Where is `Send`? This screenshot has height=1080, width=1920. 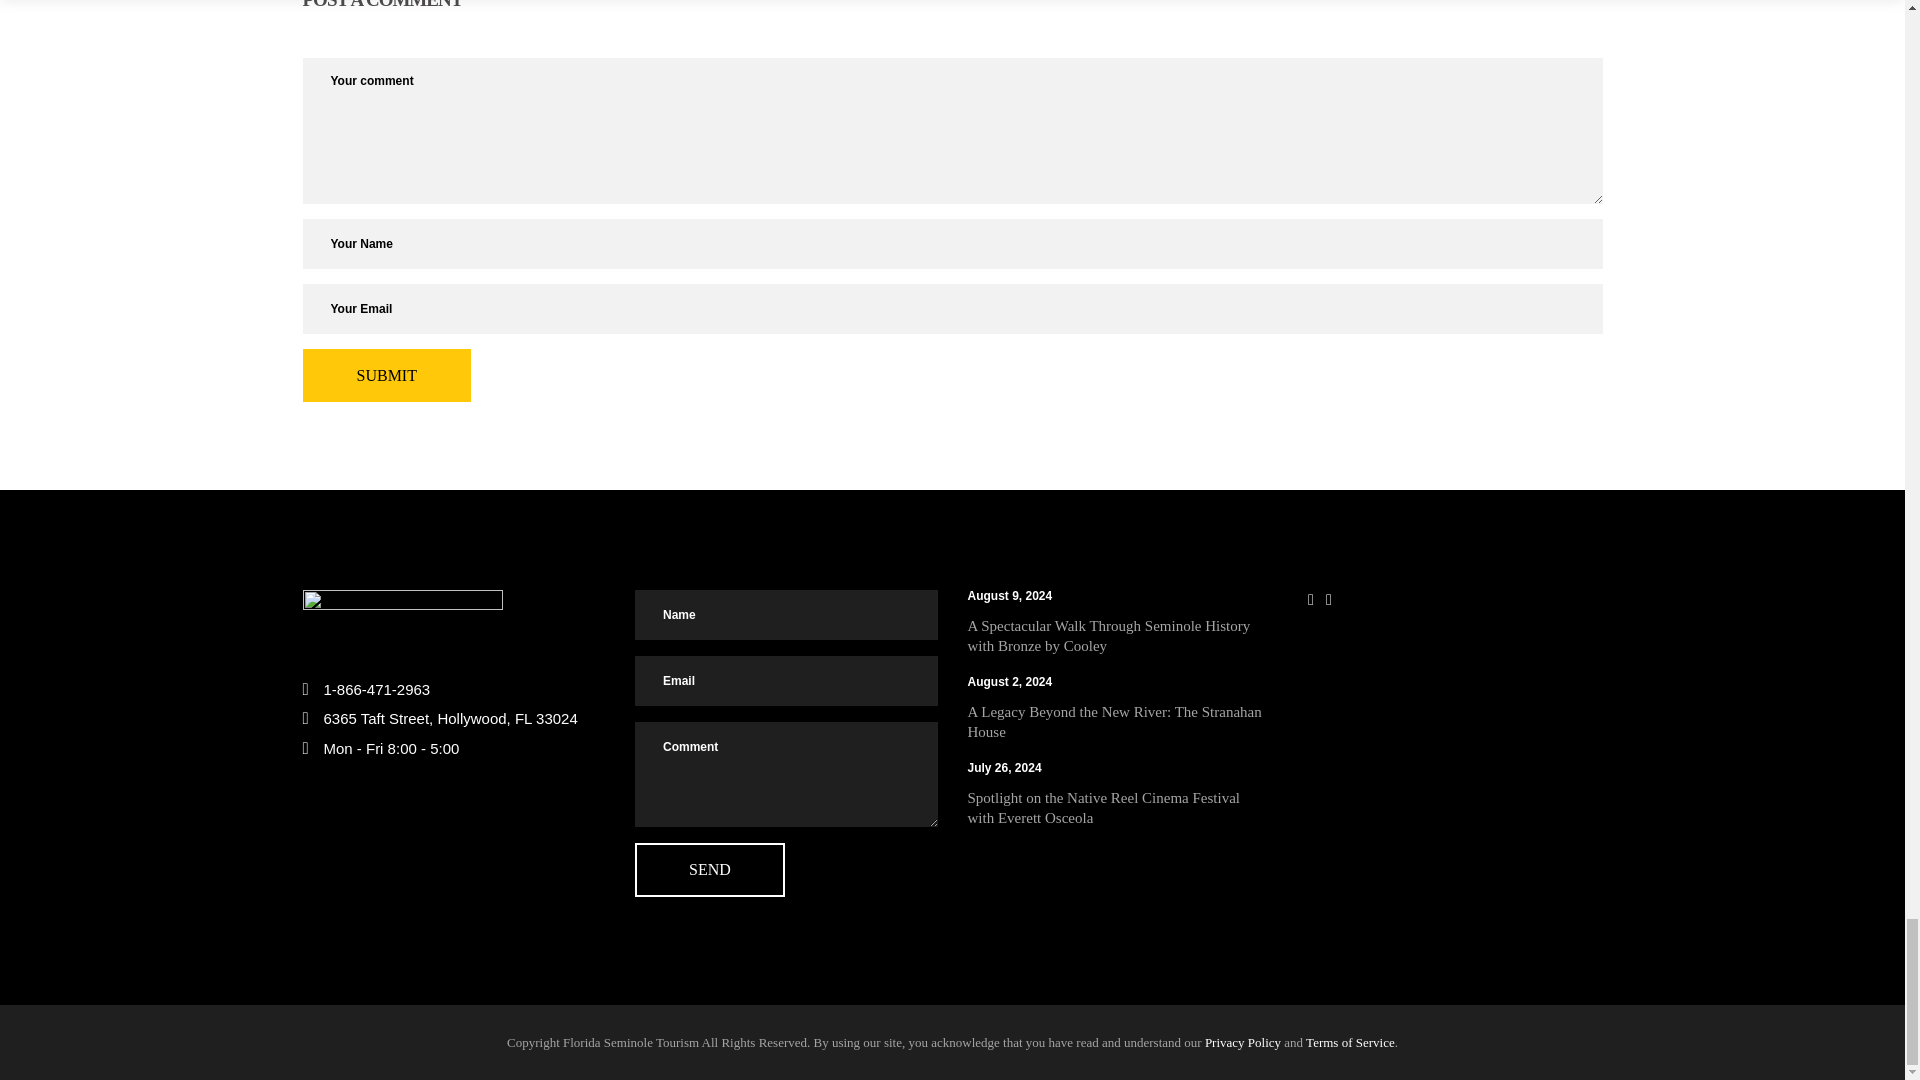
Send is located at coordinates (710, 870).